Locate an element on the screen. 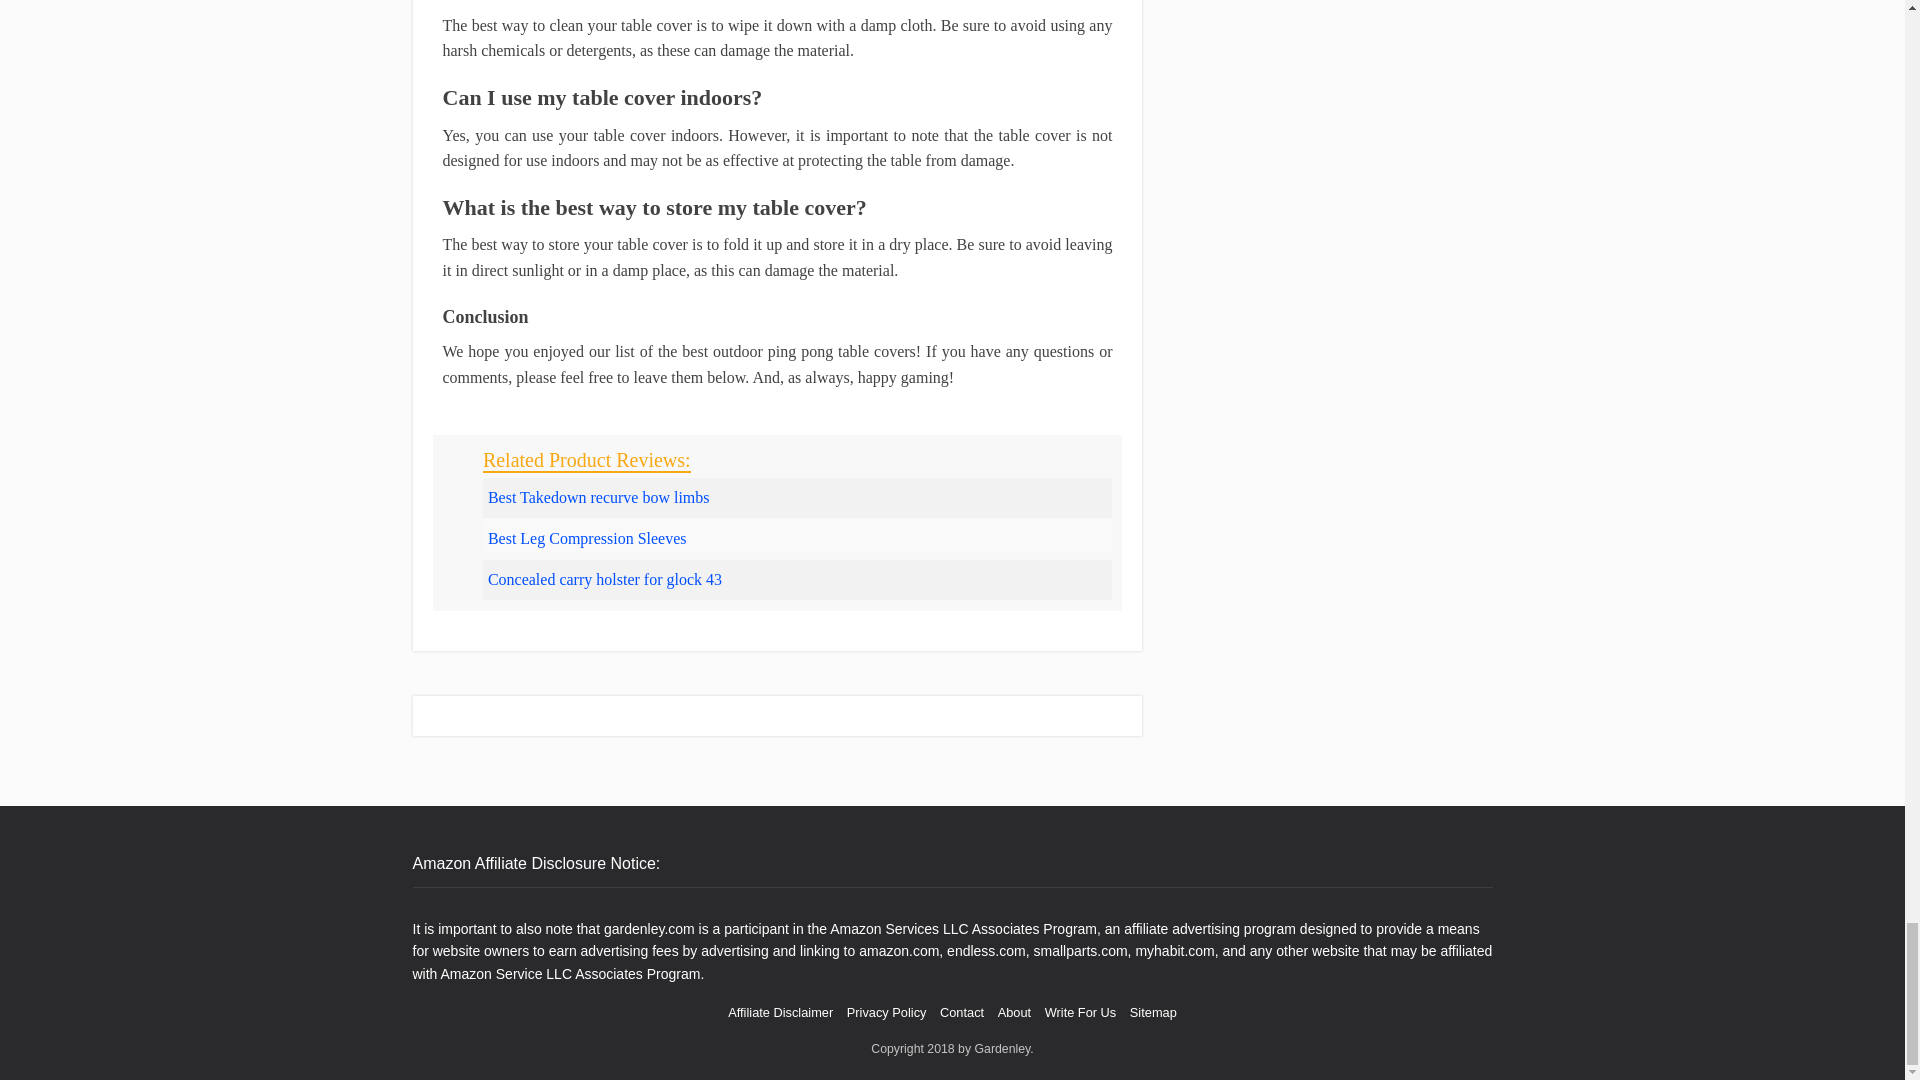 This screenshot has height=1080, width=1920. Best Leg Compression Sleeves is located at coordinates (587, 538).